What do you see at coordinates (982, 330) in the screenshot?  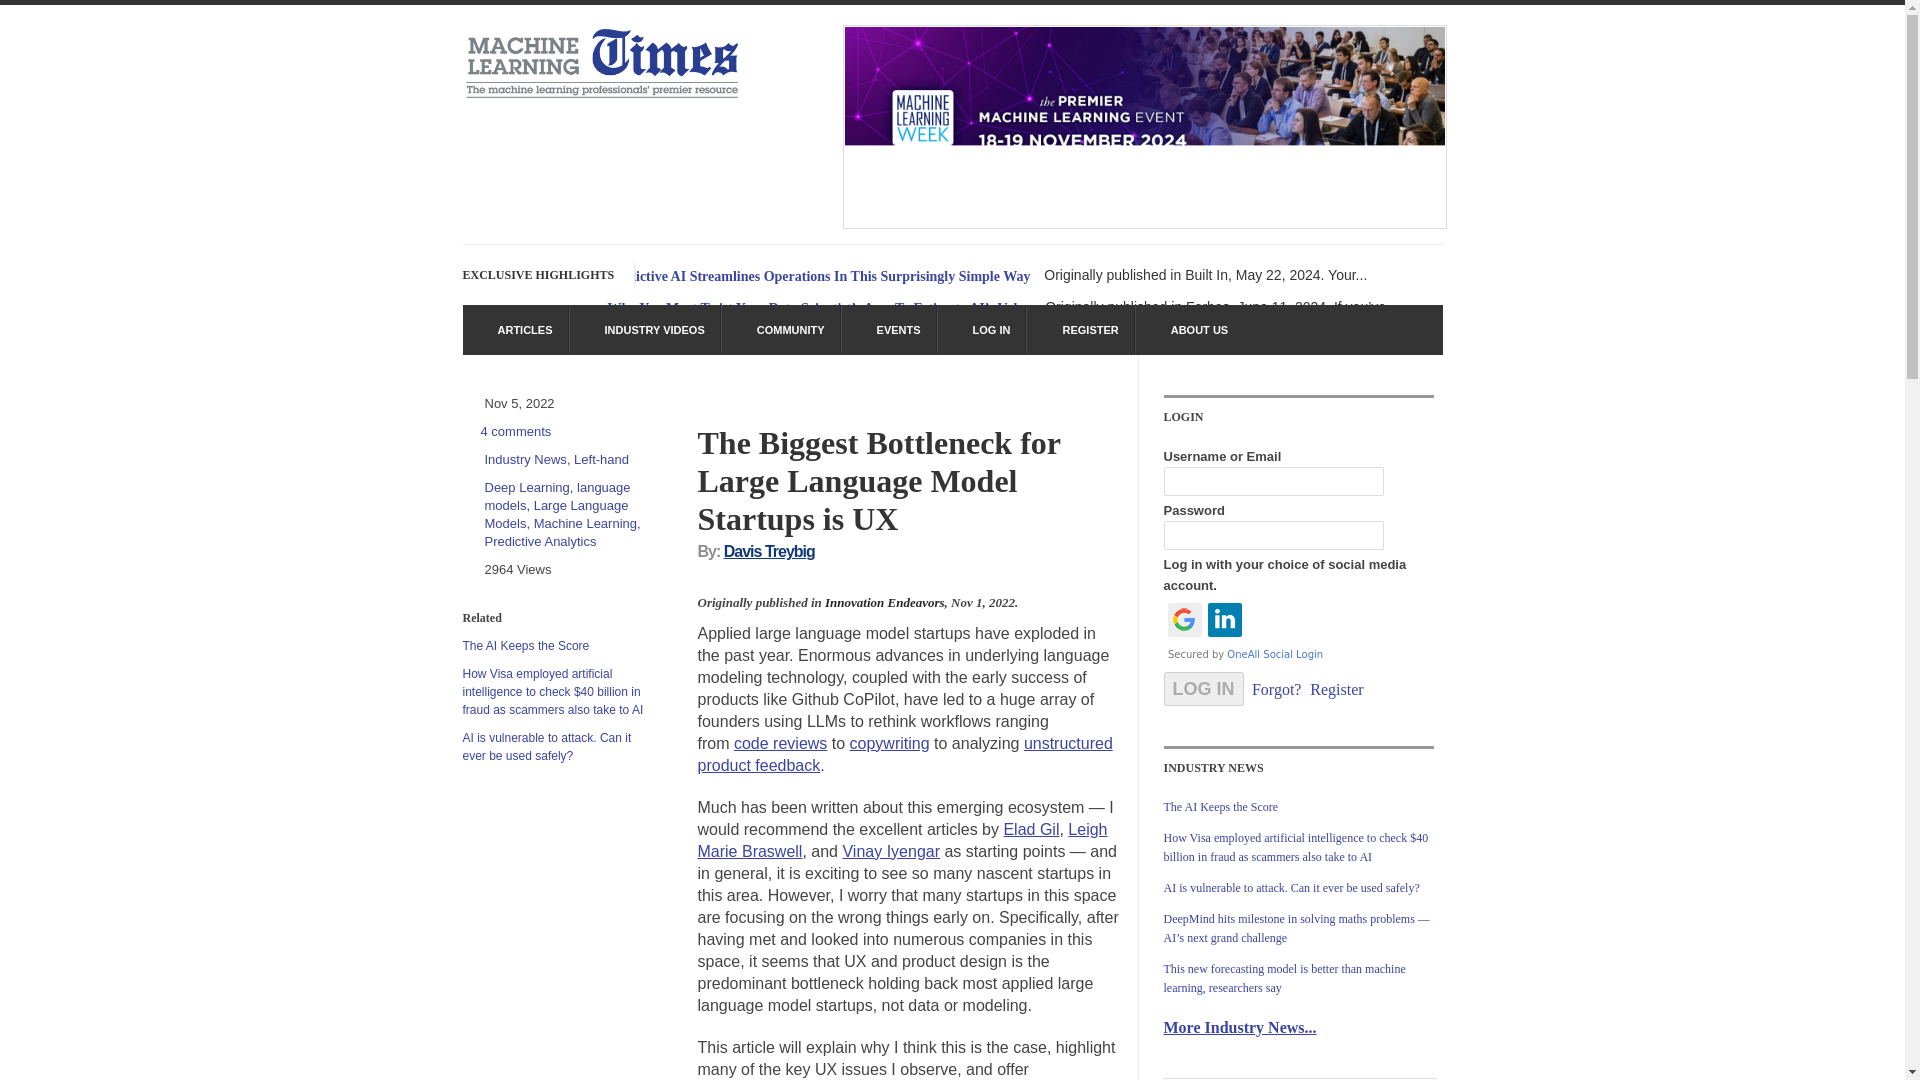 I see `LOG IN` at bounding box center [982, 330].